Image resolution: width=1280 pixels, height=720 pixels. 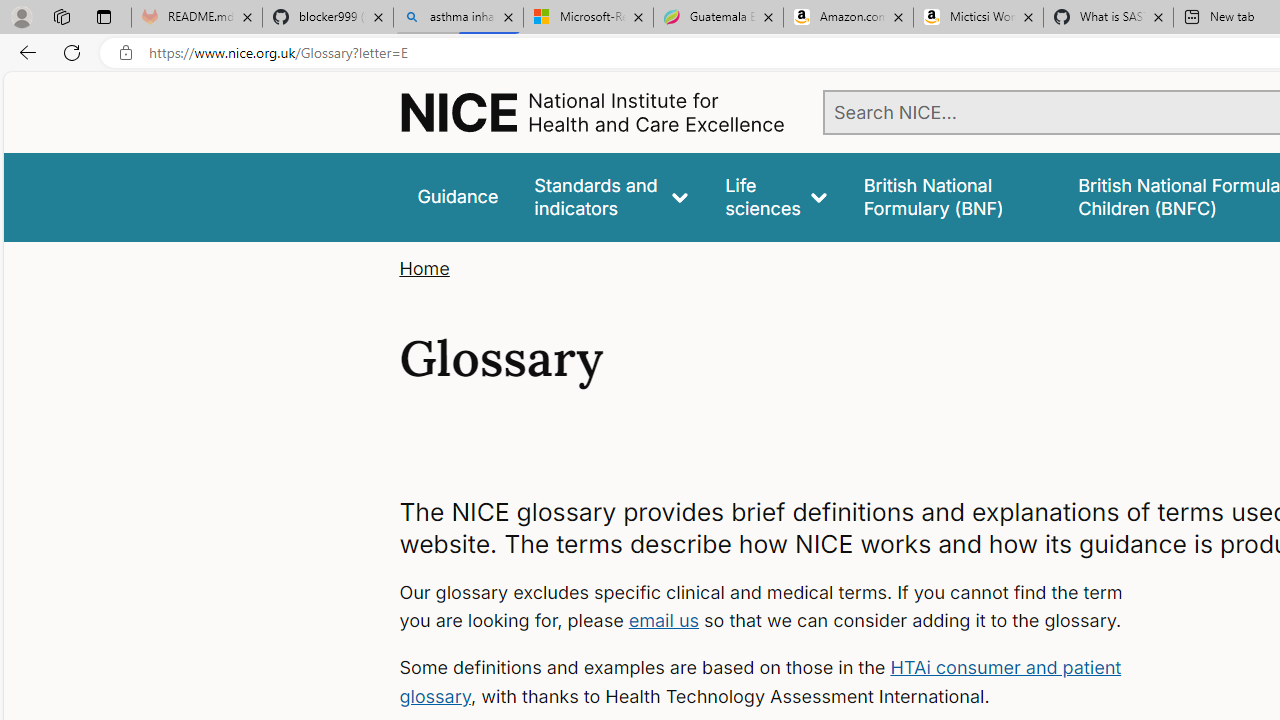 What do you see at coordinates (61, 16) in the screenshot?
I see `Workspaces` at bounding box center [61, 16].